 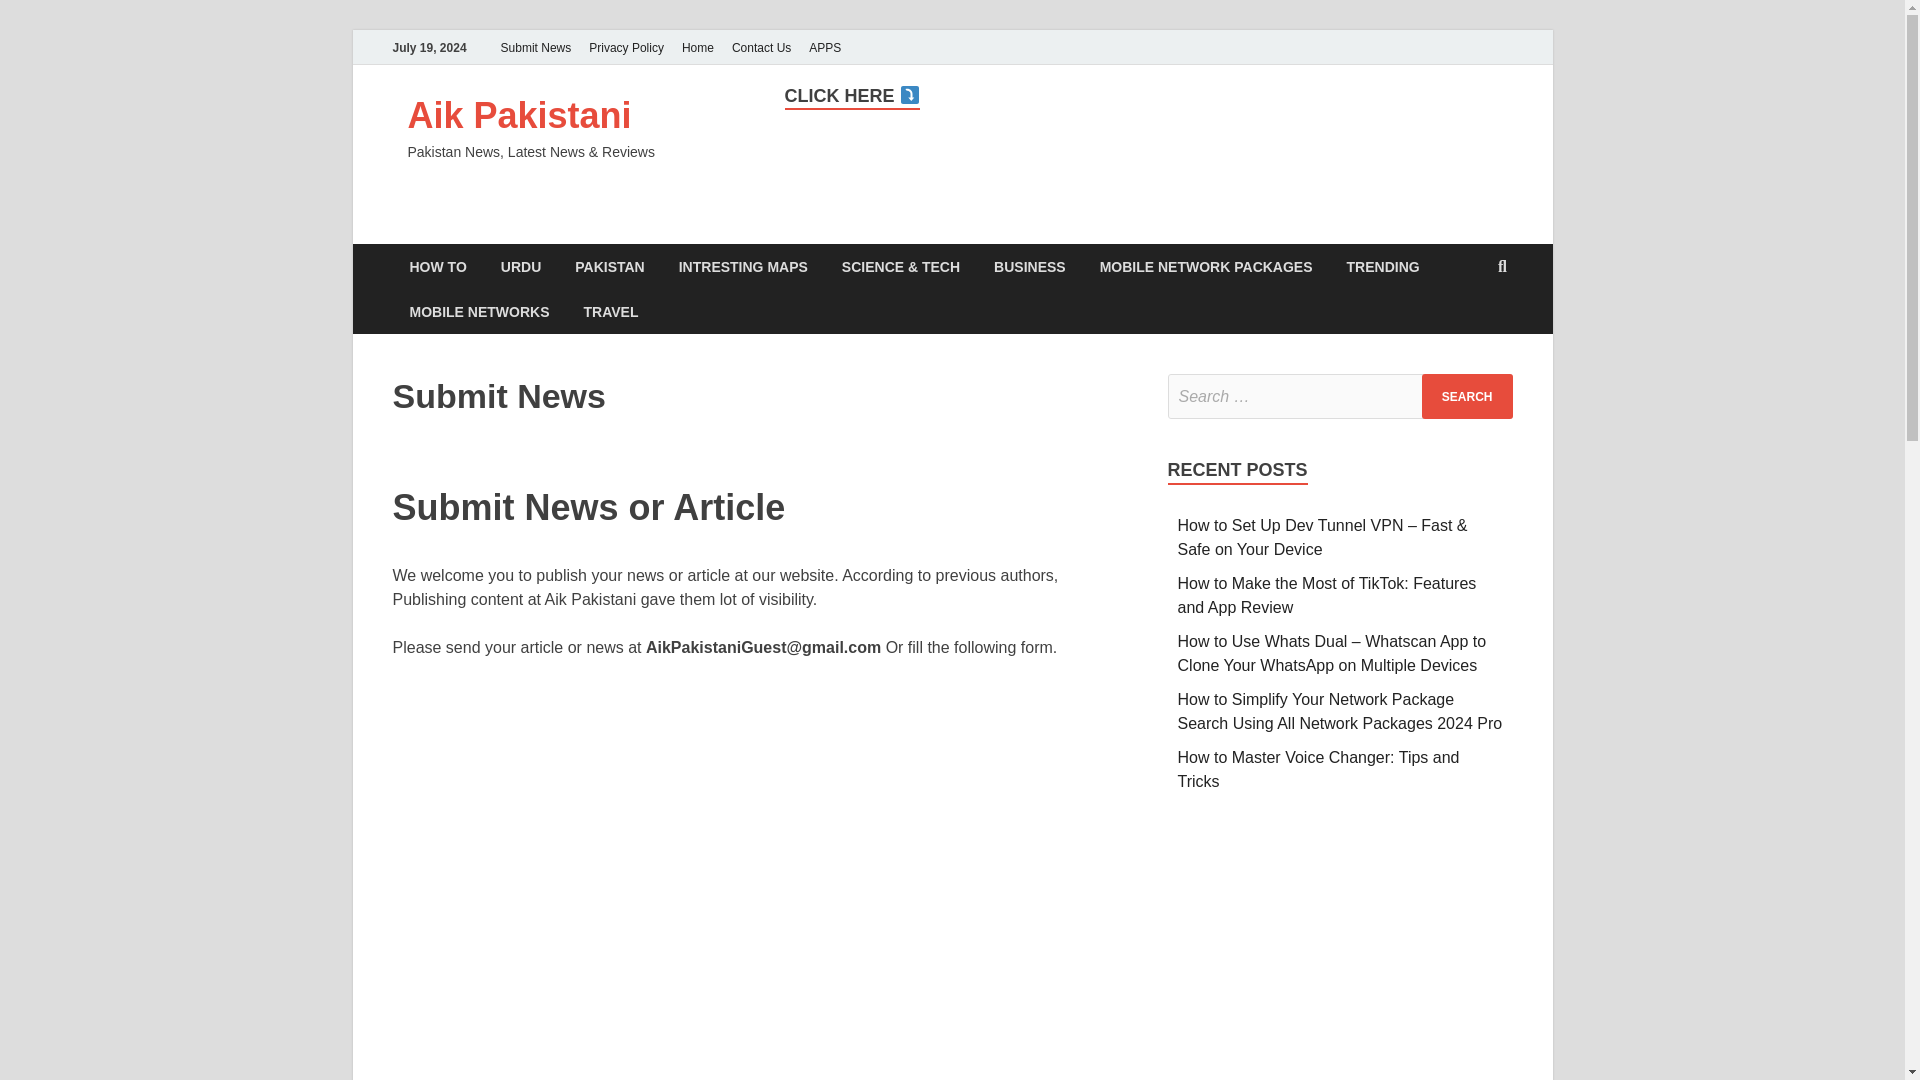 I want to click on Home, so click(x=698, y=47).